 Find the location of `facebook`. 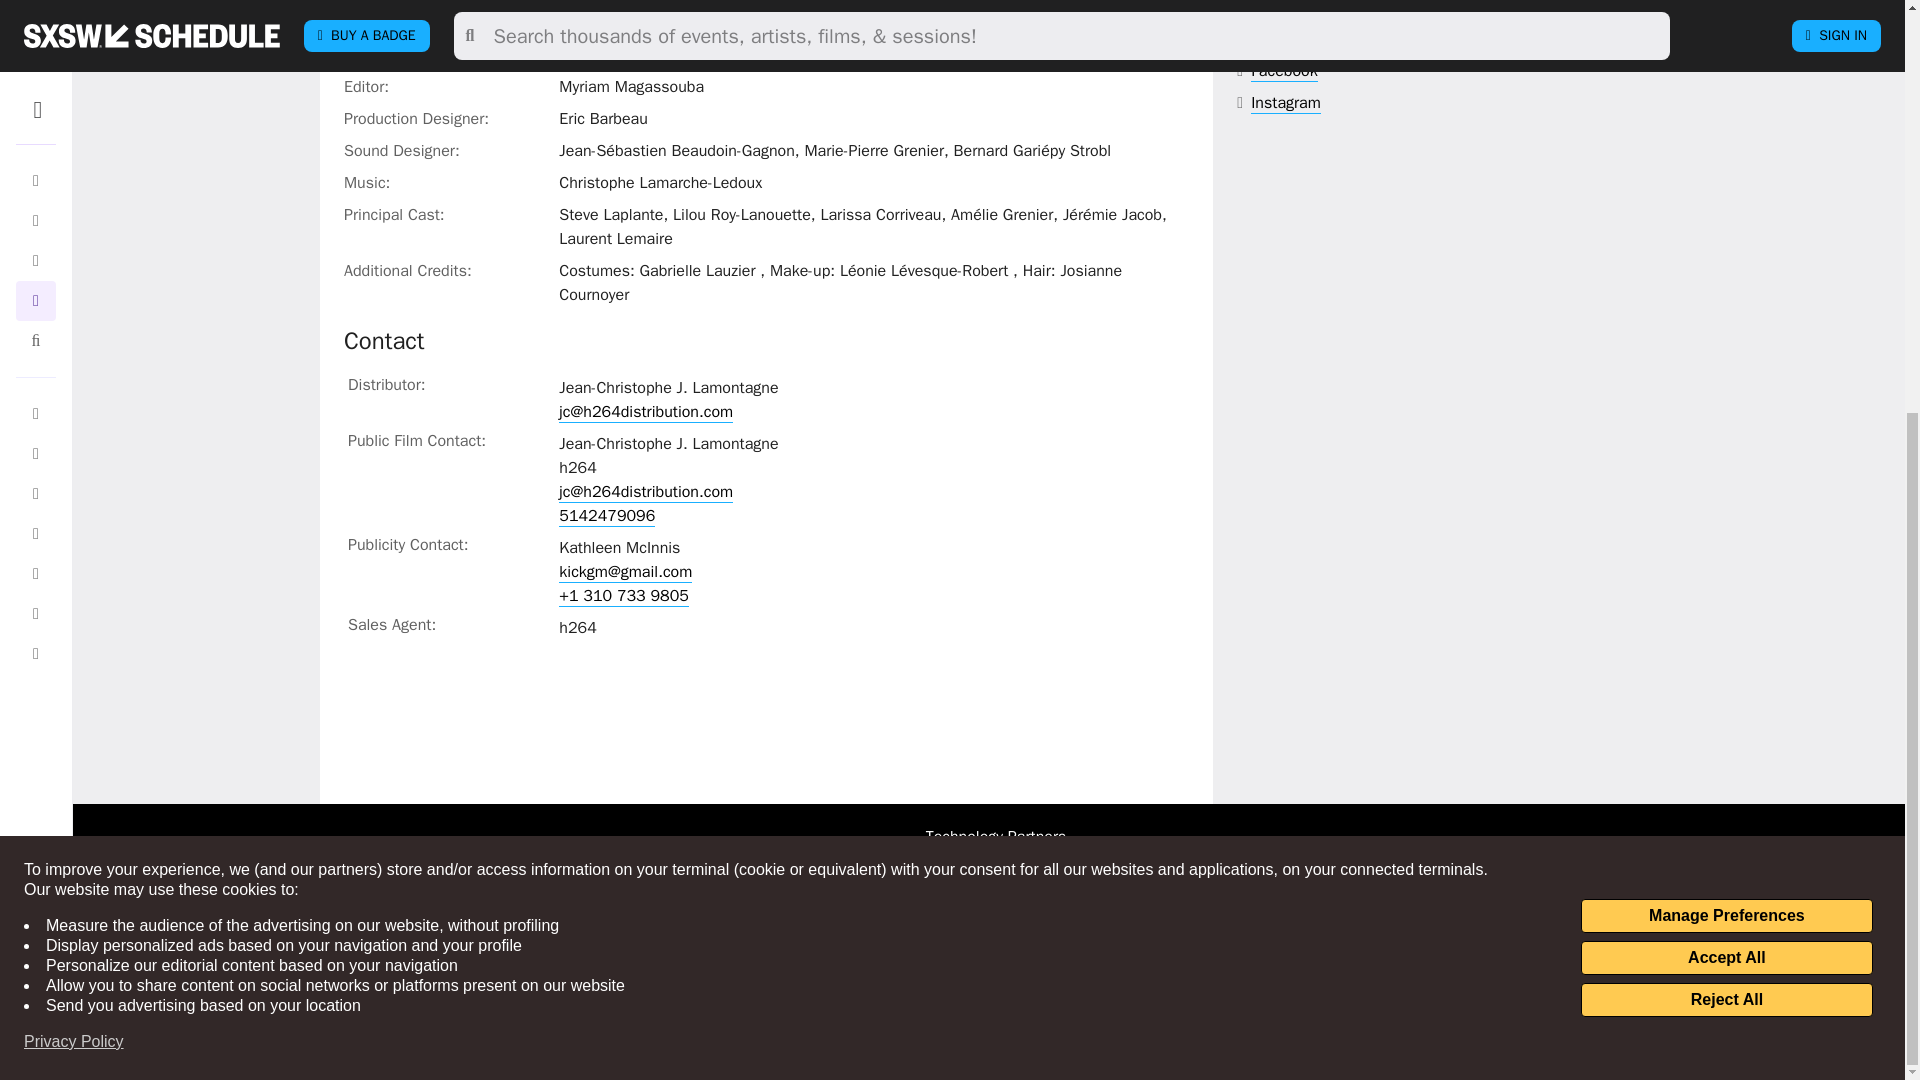

facebook is located at coordinates (1284, 71).